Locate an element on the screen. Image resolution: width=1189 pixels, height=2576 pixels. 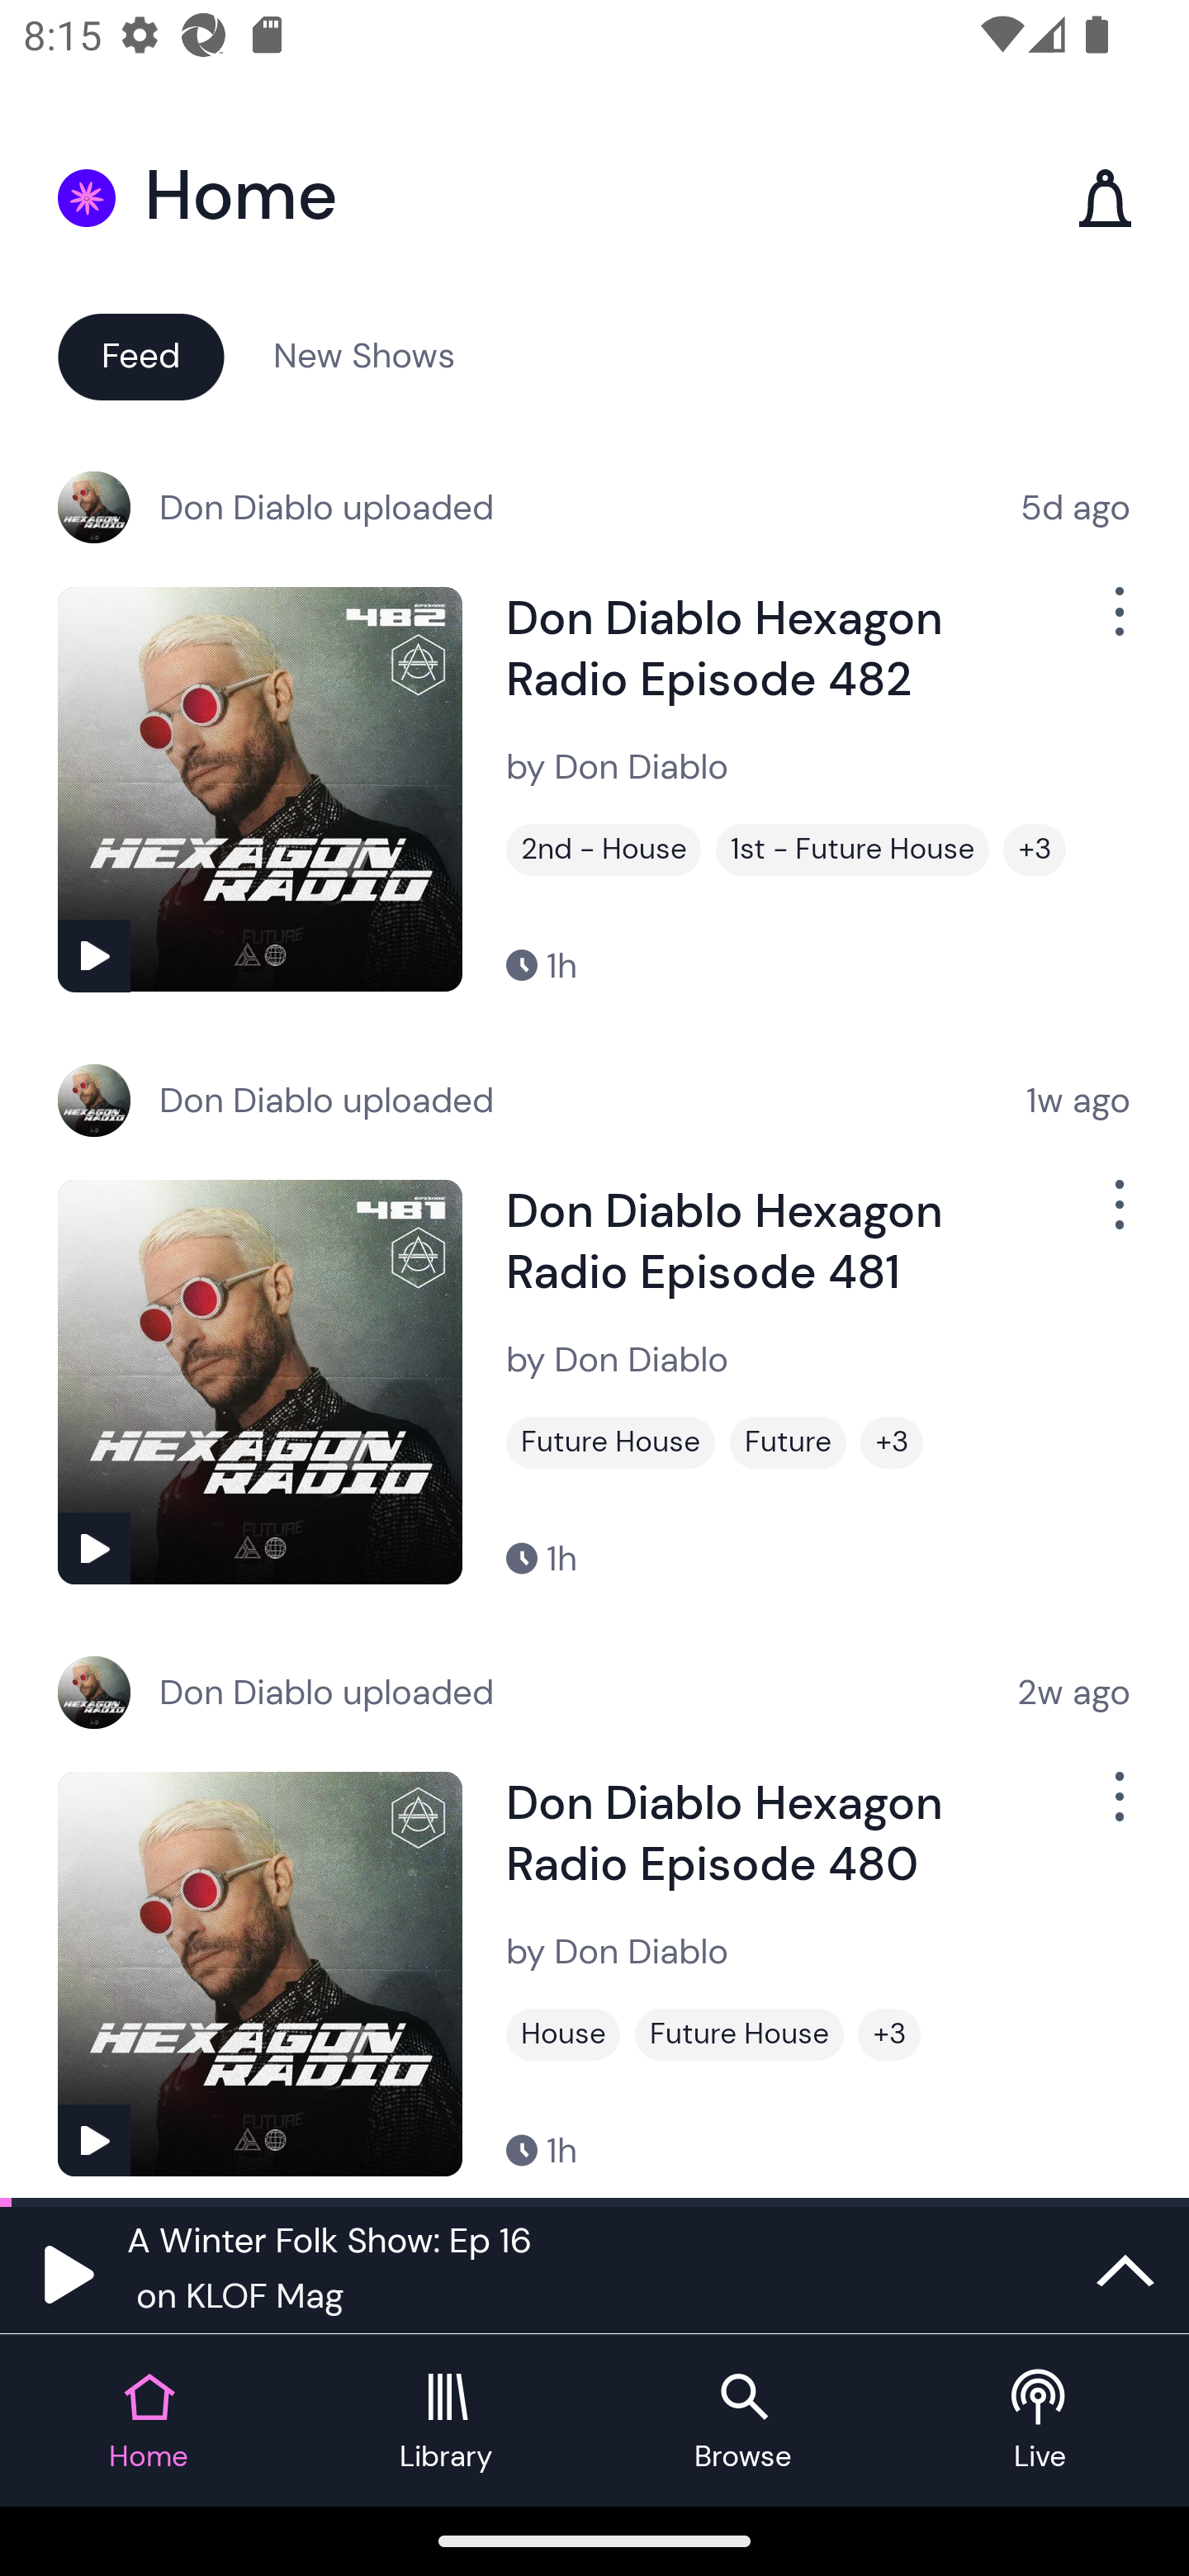
Future House is located at coordinates (610, 1442).